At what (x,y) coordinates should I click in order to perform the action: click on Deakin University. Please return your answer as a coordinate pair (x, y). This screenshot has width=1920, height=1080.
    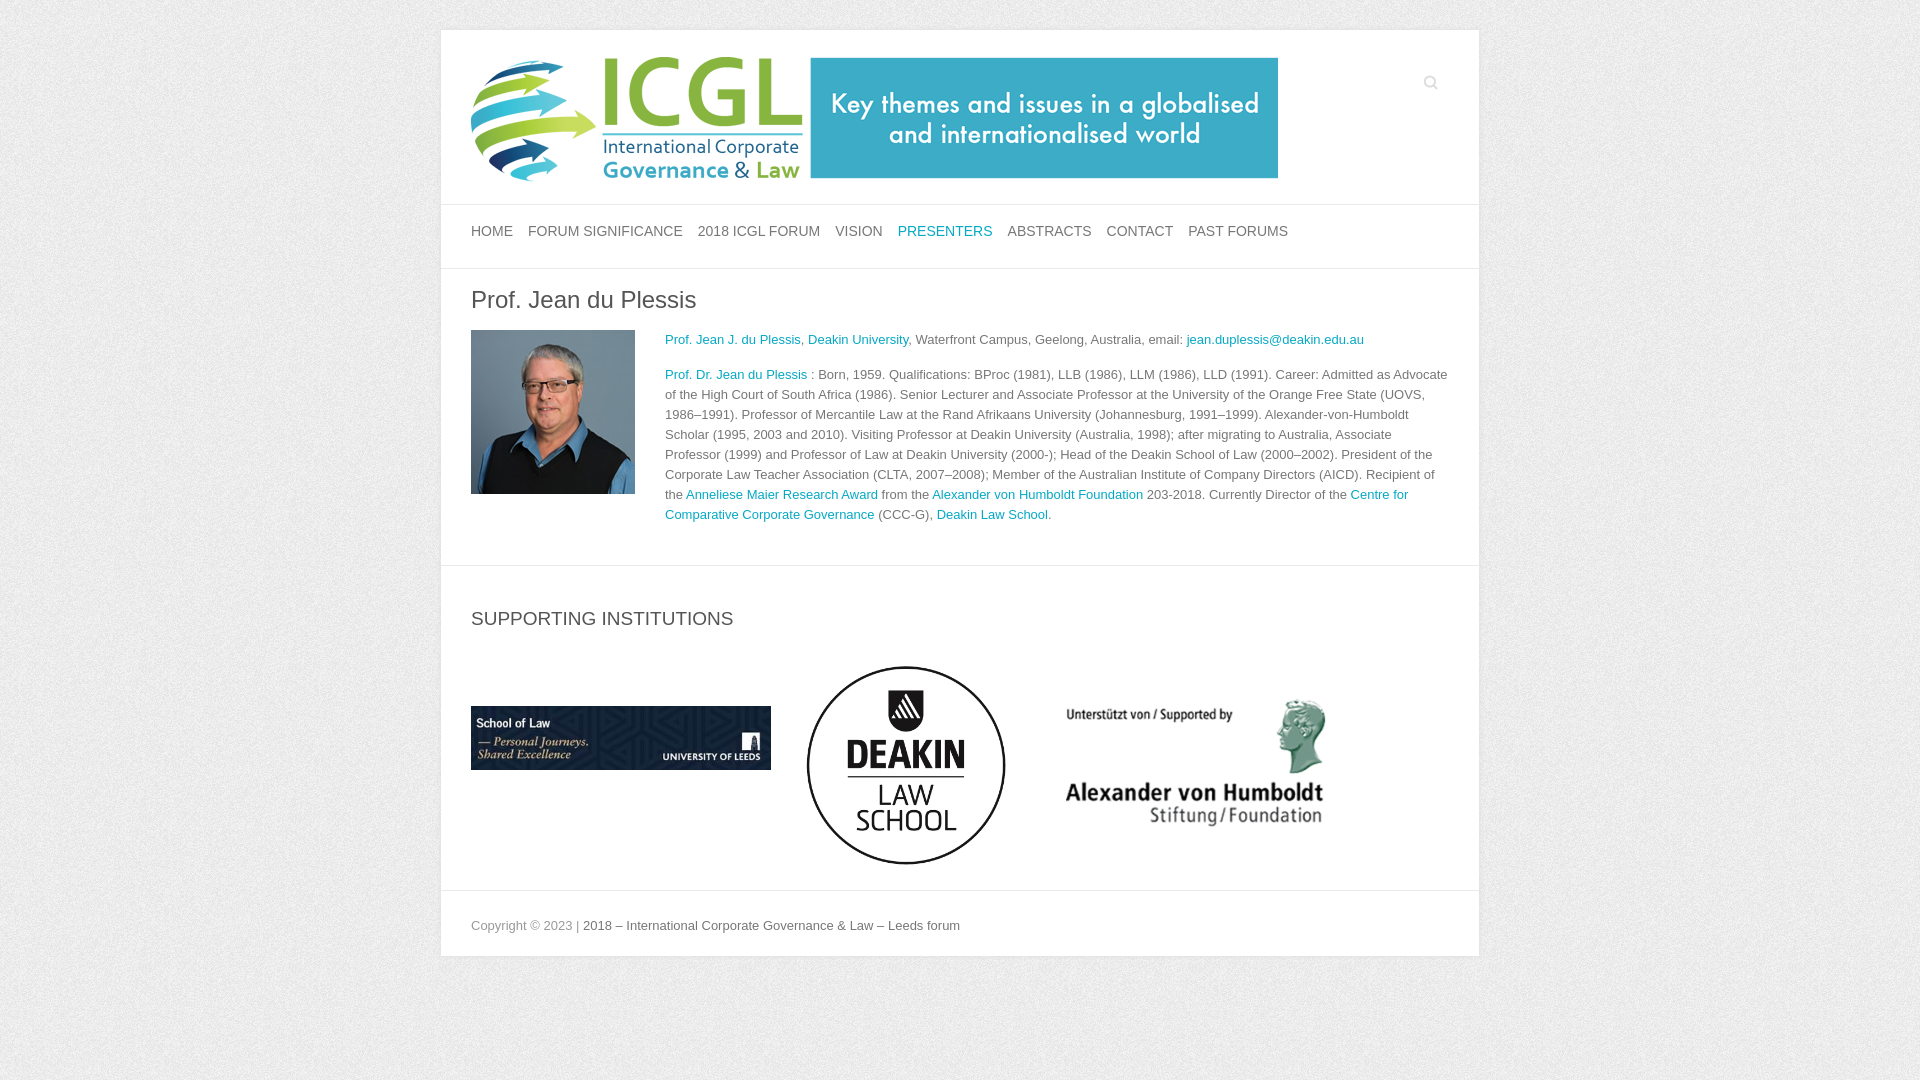
    Looking at the image, I should click on (906, 766).